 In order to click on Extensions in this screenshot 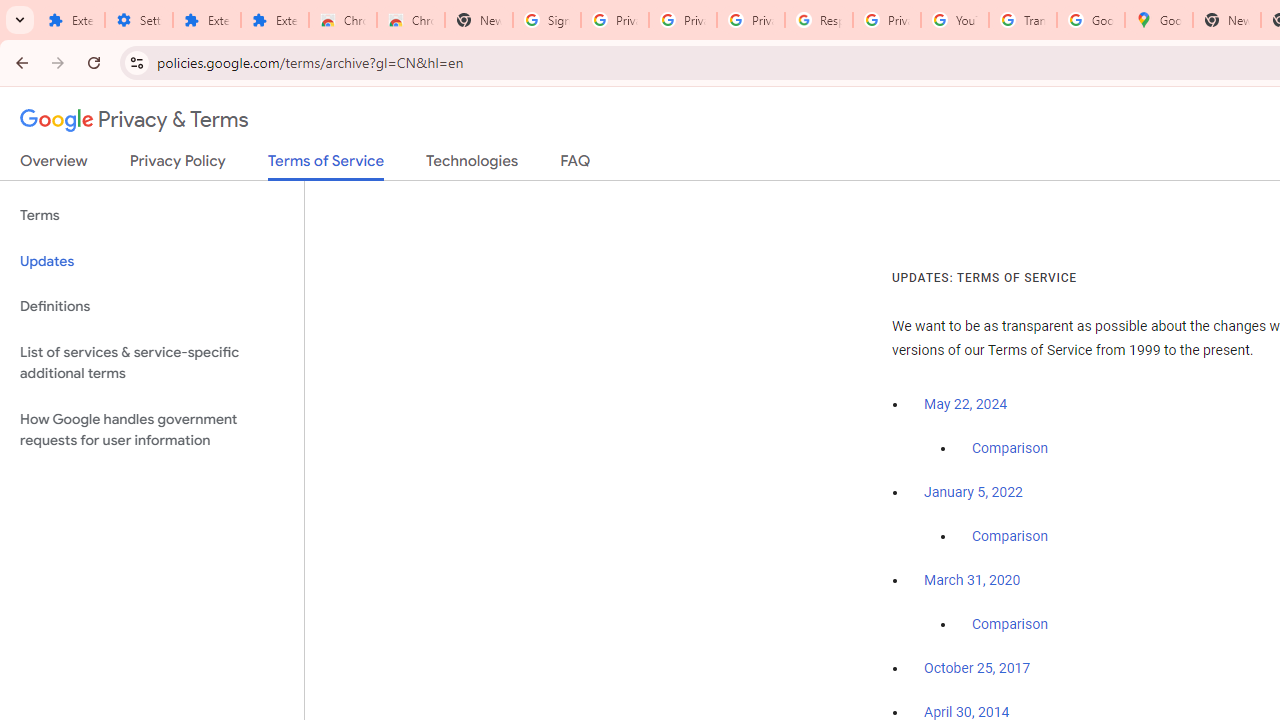, I will do `click(206, 20)`.